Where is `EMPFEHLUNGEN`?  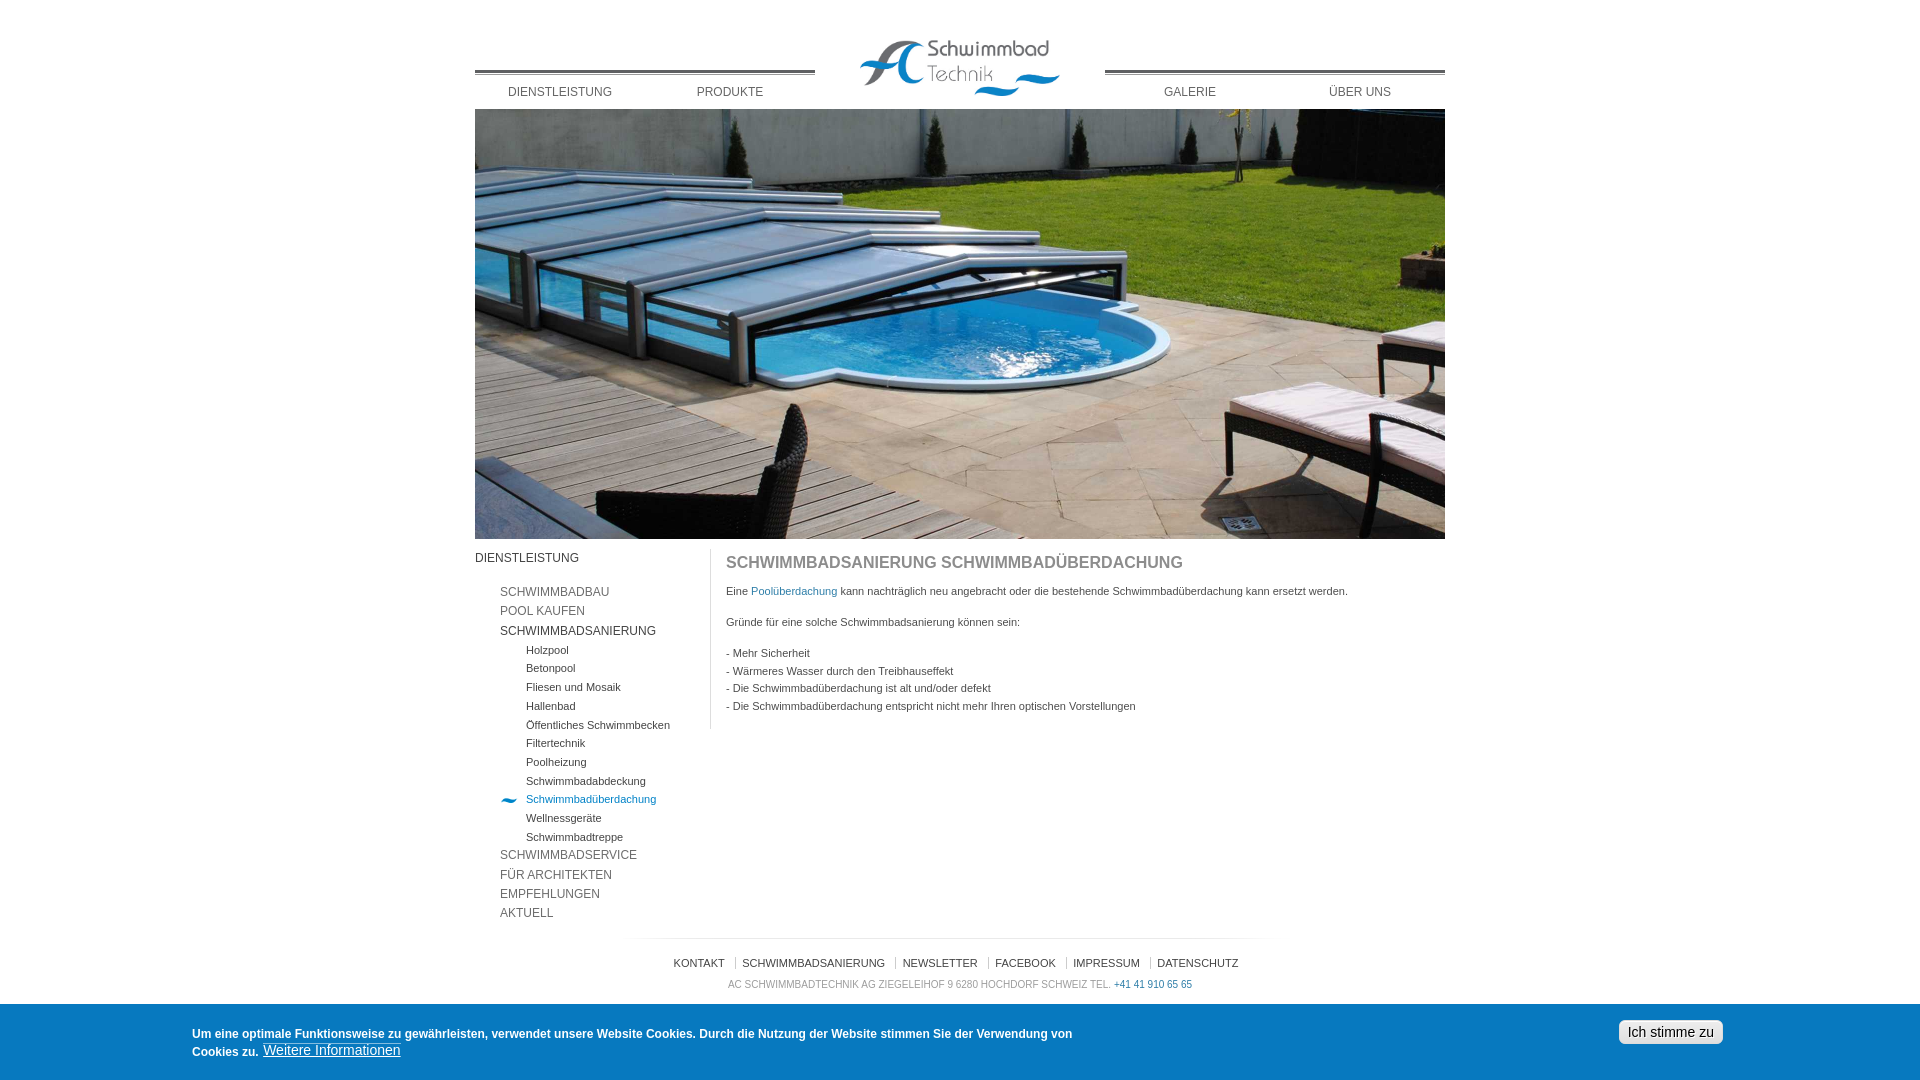 EMPFEHLUNGEN is located at coordinates (550, 894).